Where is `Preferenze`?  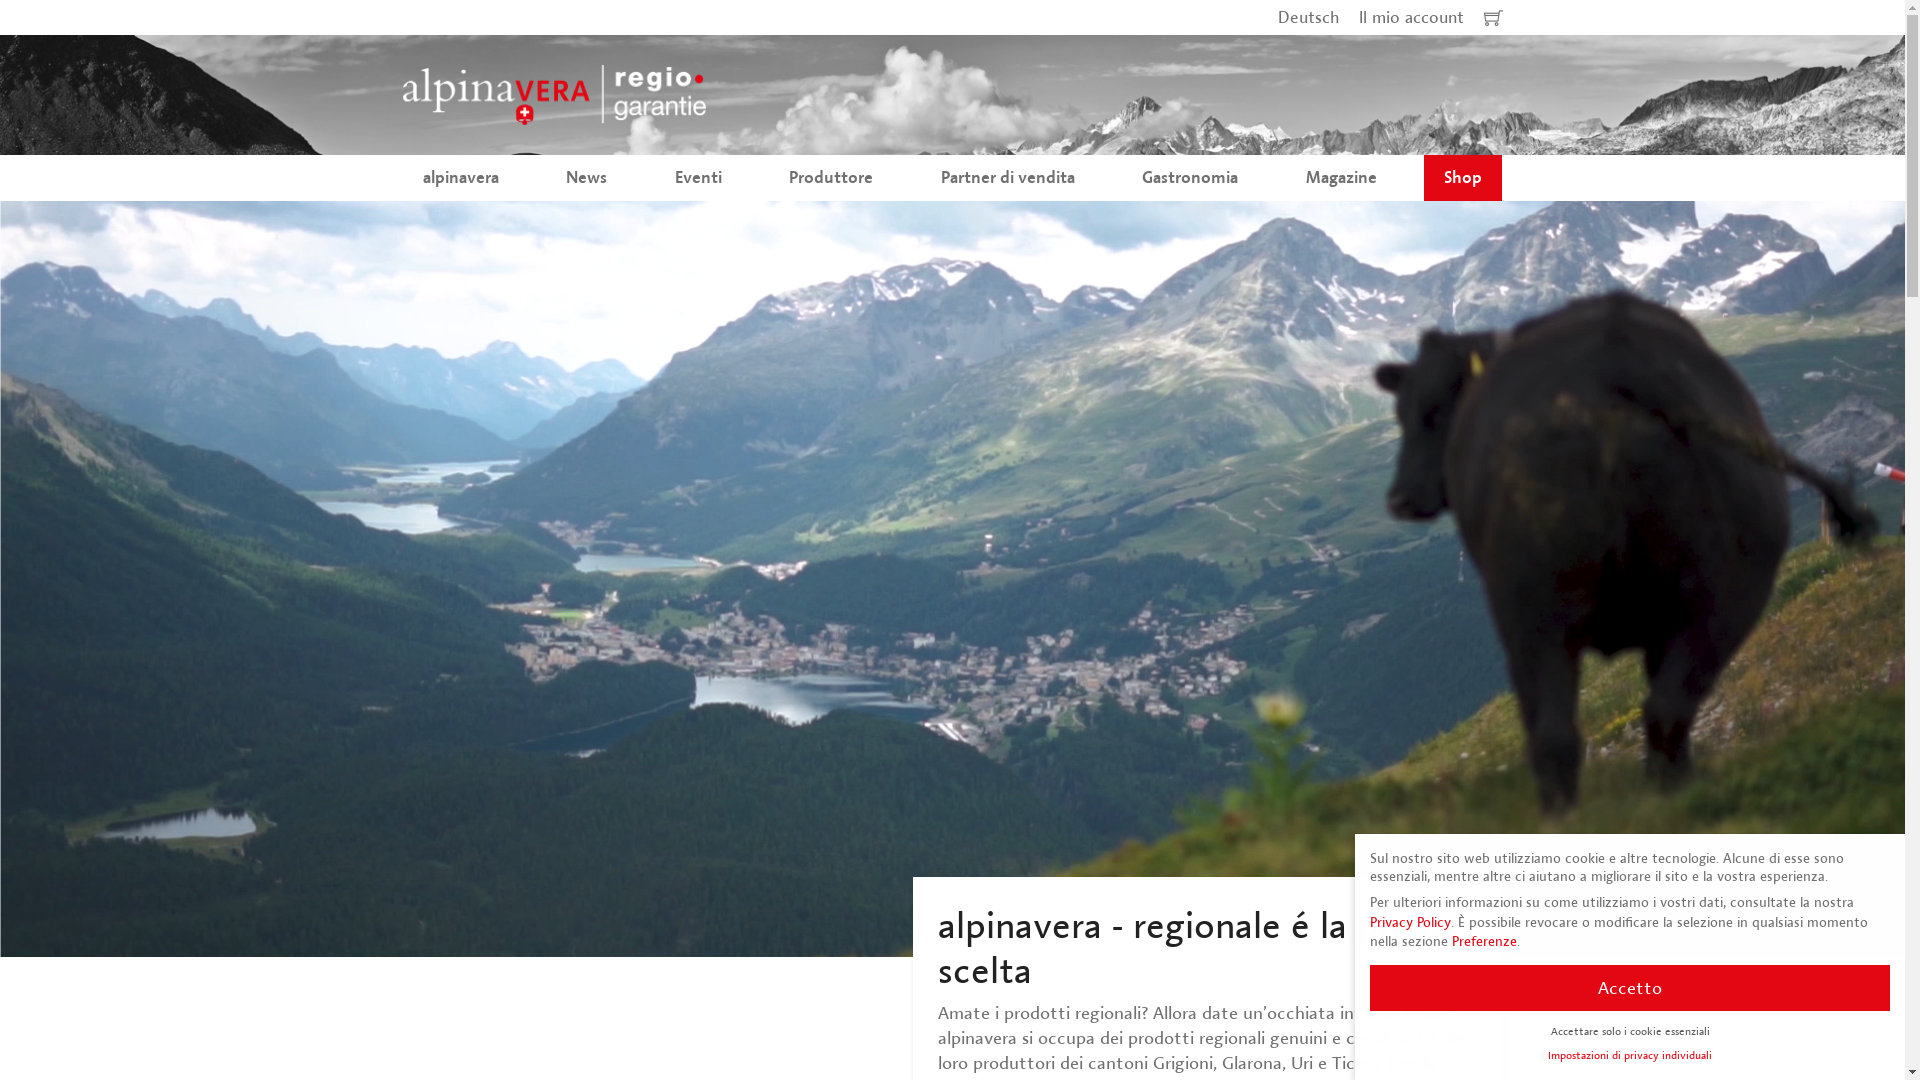
Preferenze is located at coordinates (1484, 941).